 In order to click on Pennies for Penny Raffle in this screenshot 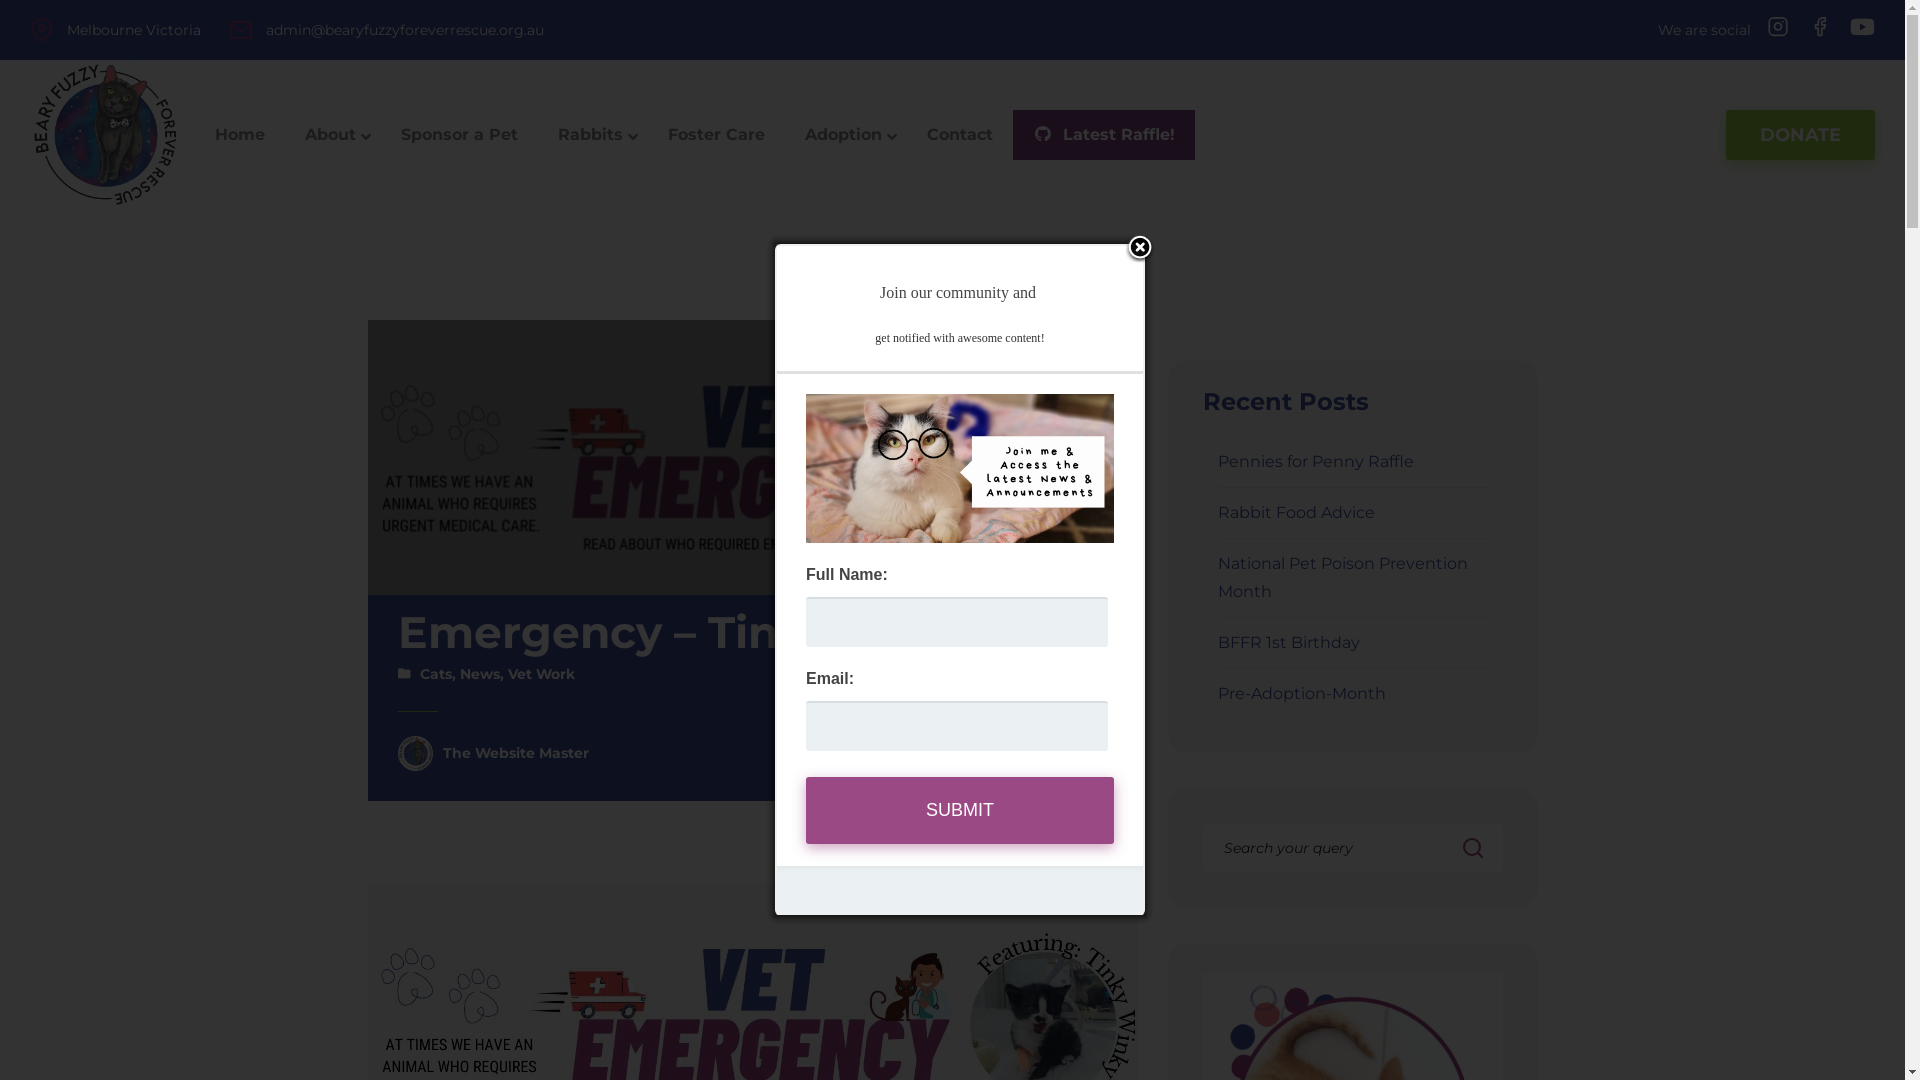, I will do `click(1316, 462)`.